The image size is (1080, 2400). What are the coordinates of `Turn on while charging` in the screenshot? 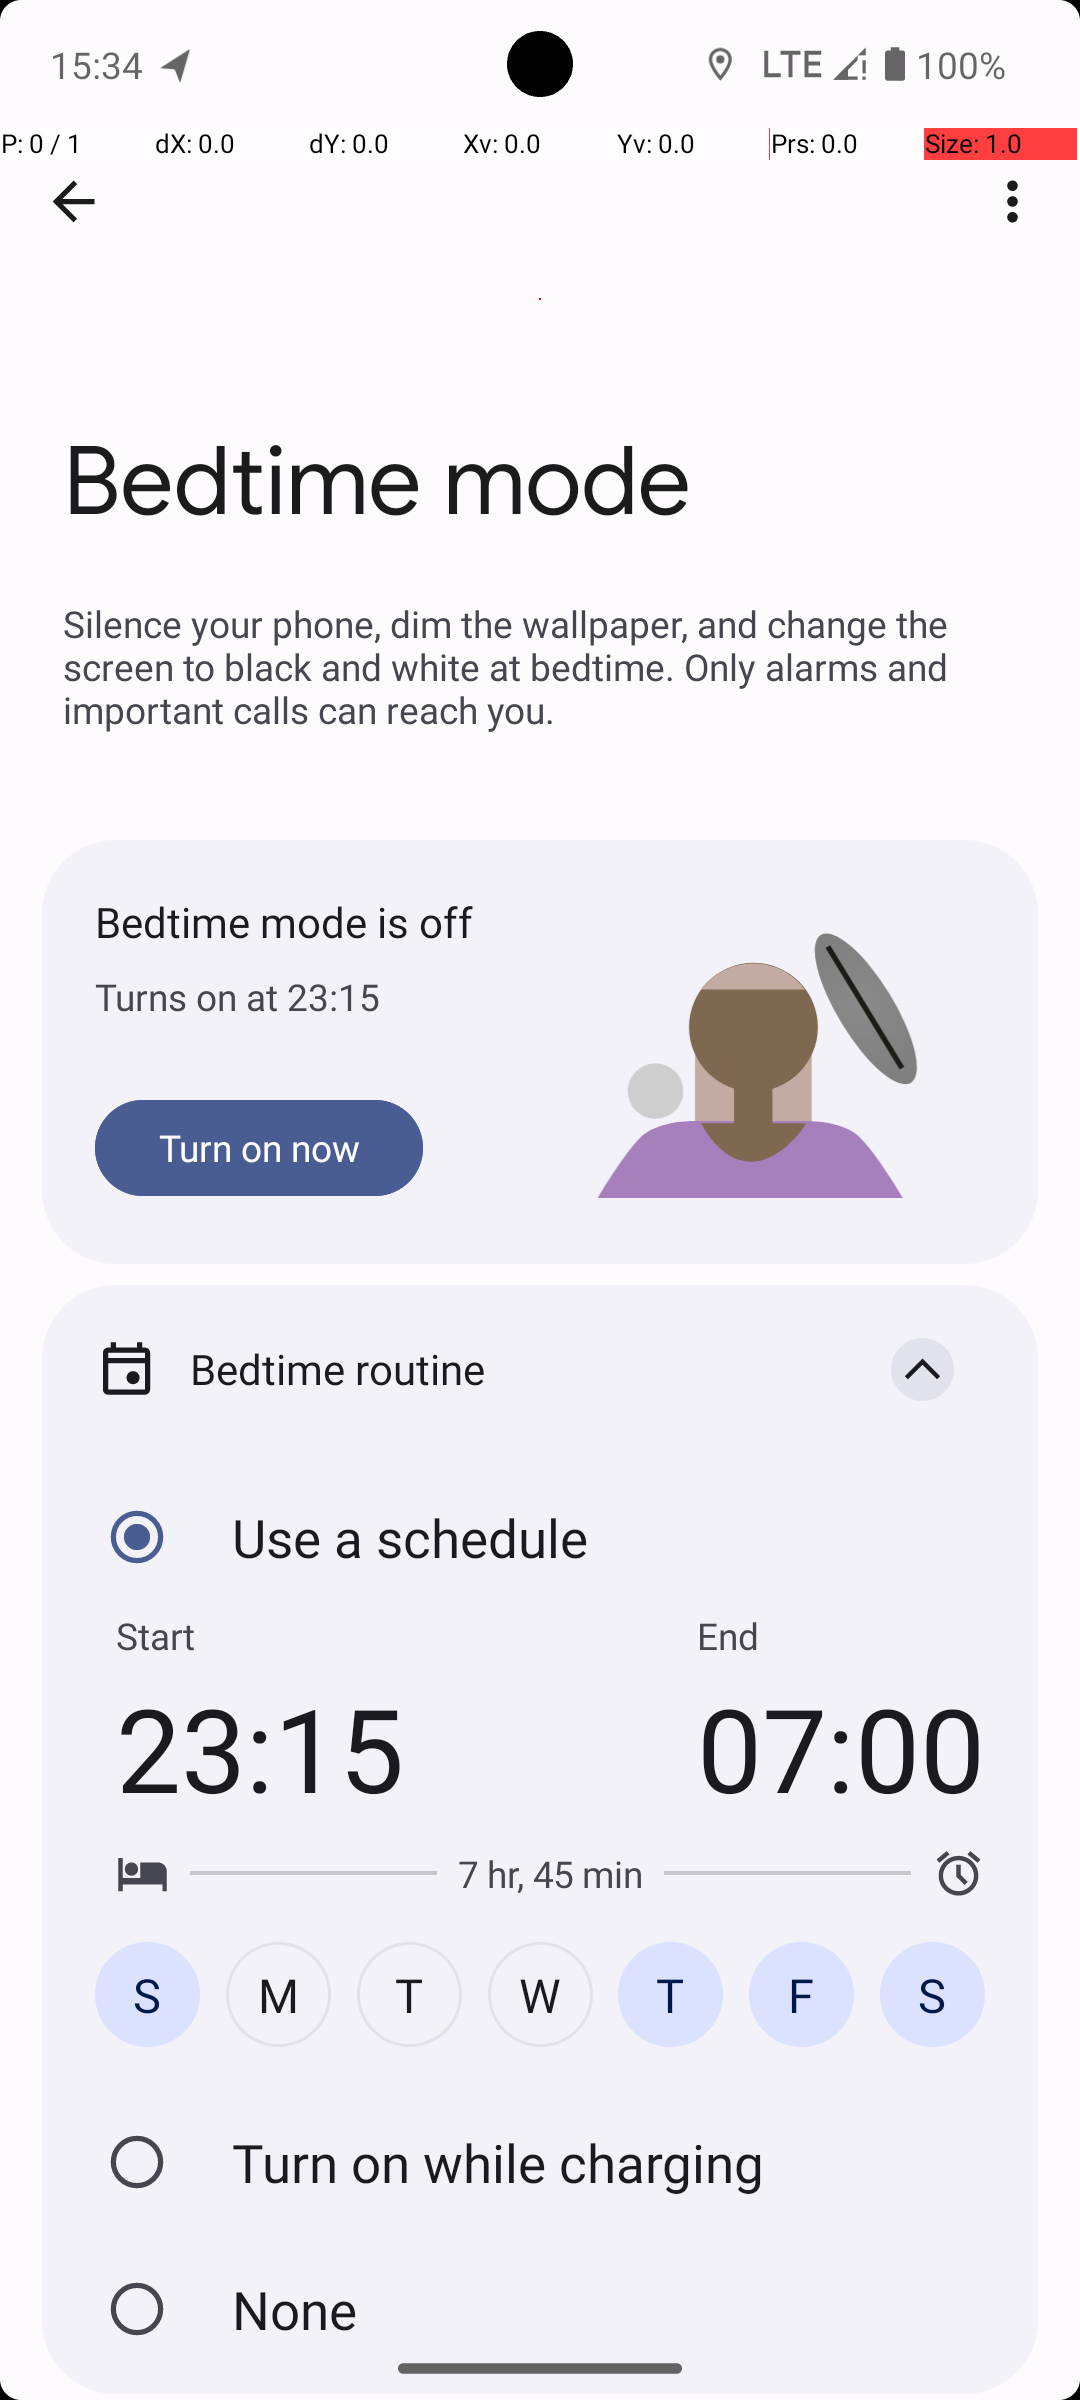 It's located at (137, 2162).